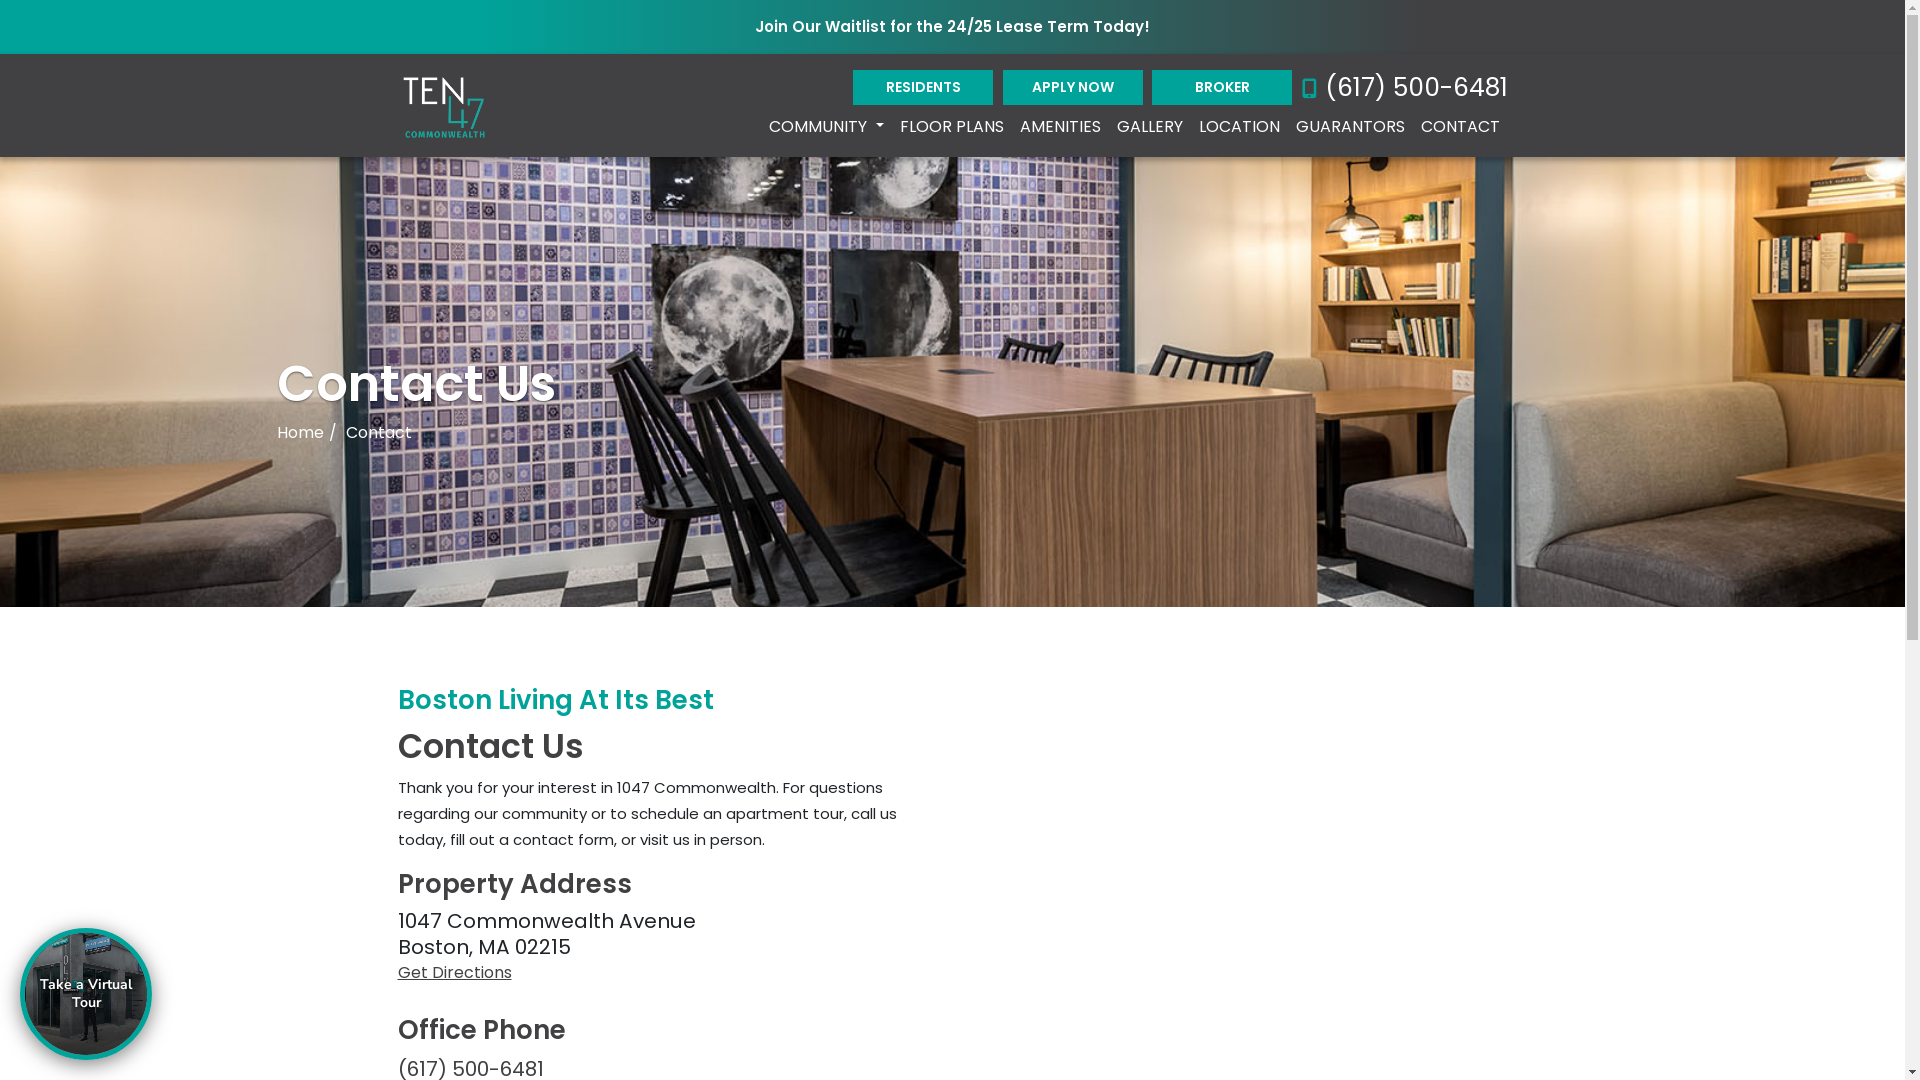  What do you see at coordinates (1072, 88) in the screenshot?
I see `APPLY NOW` at bounding box center [1072, 88].